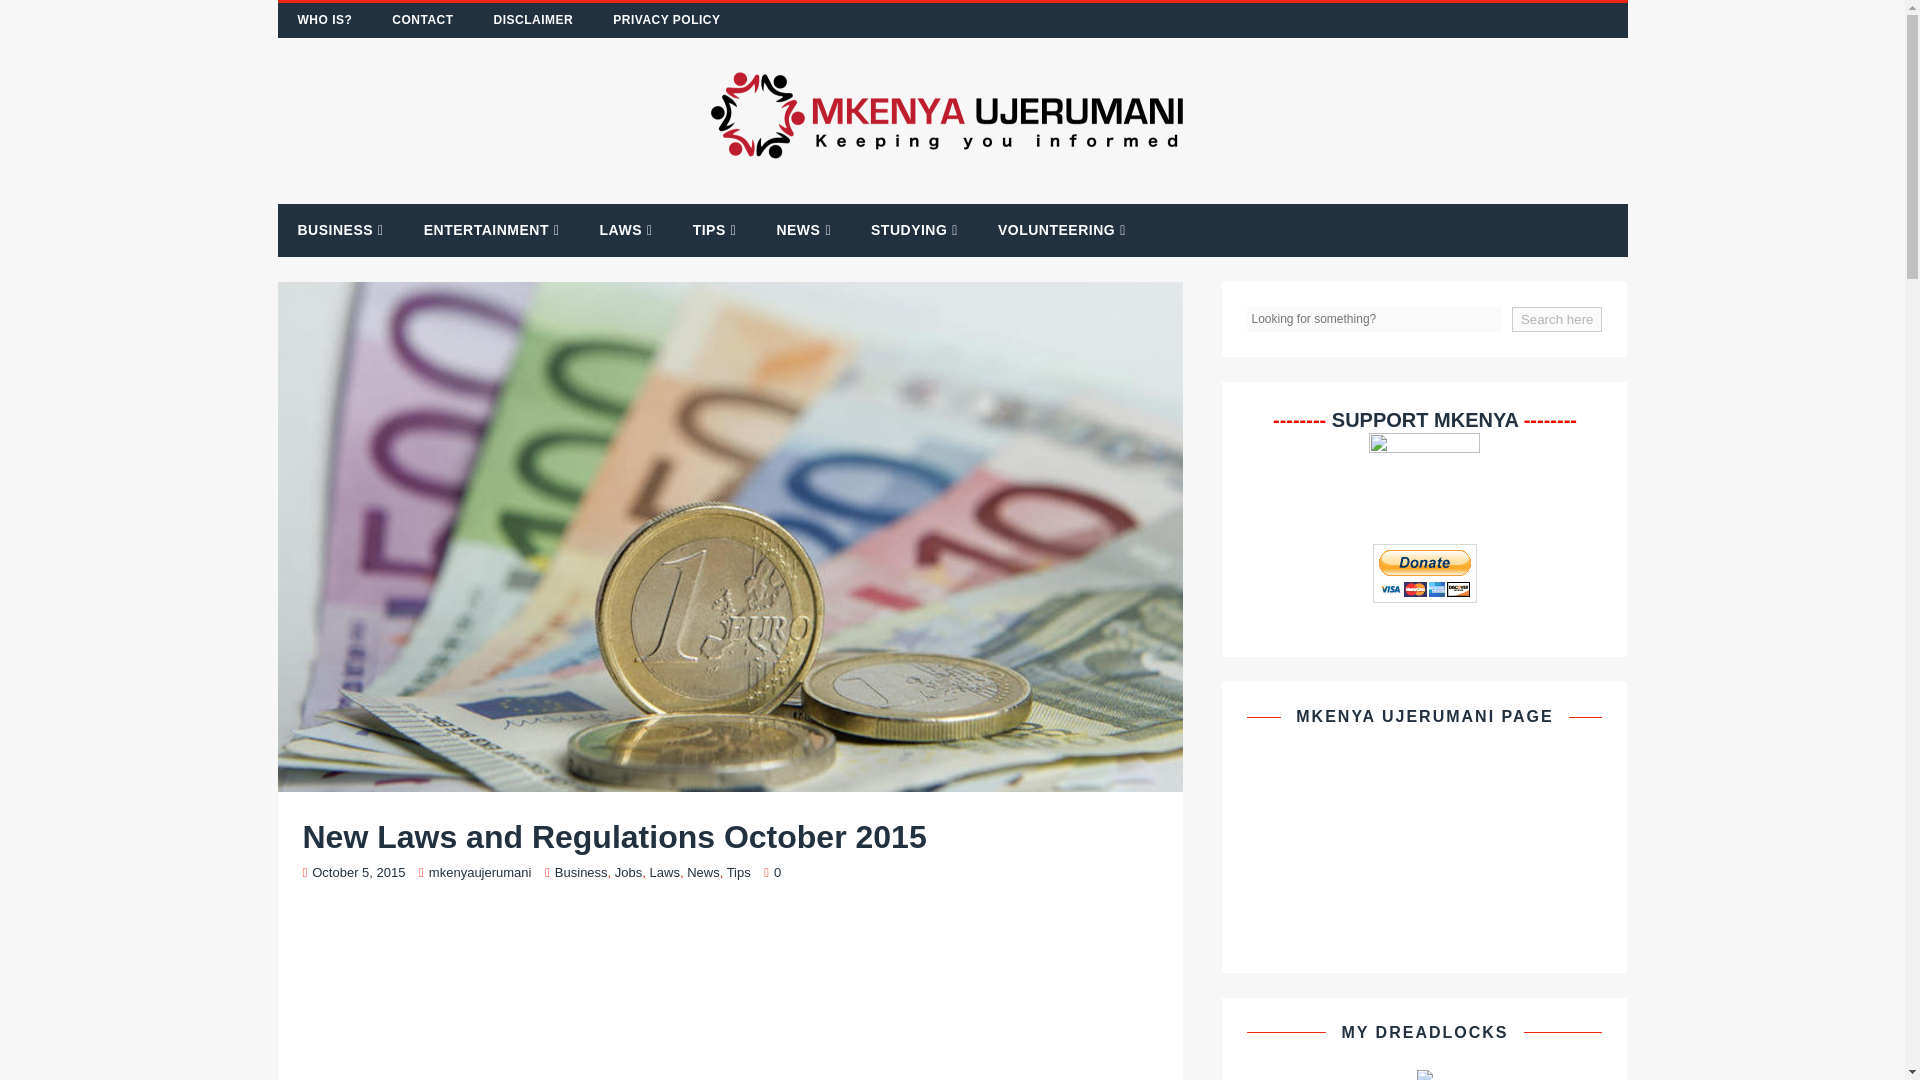 The width and height of the screenshot is (1920, 1080). What do you see at coordinates (1424, 573) in the screenshot?
I see `PayPal - The safer, easier way to pay online!` at bounding box center [1424, 573].